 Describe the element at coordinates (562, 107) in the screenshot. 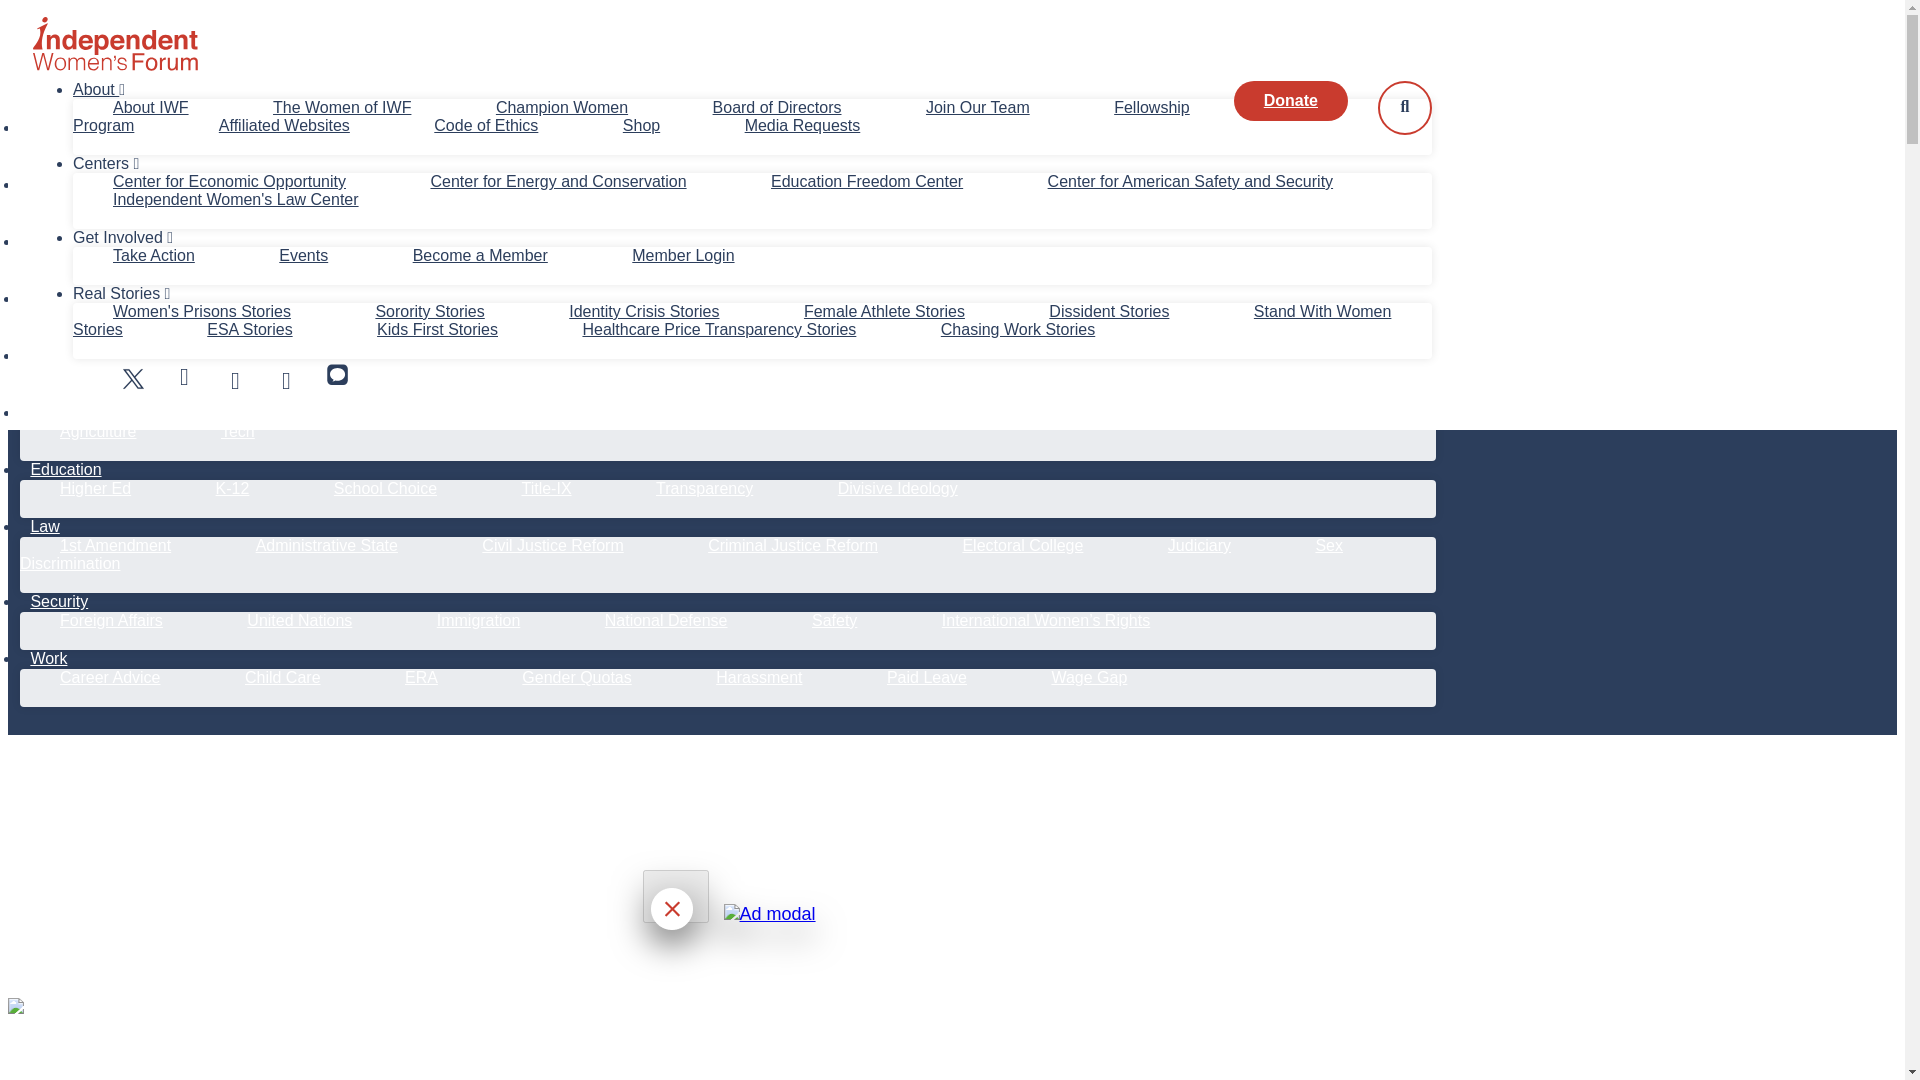

I see `Champion Women` at that location.